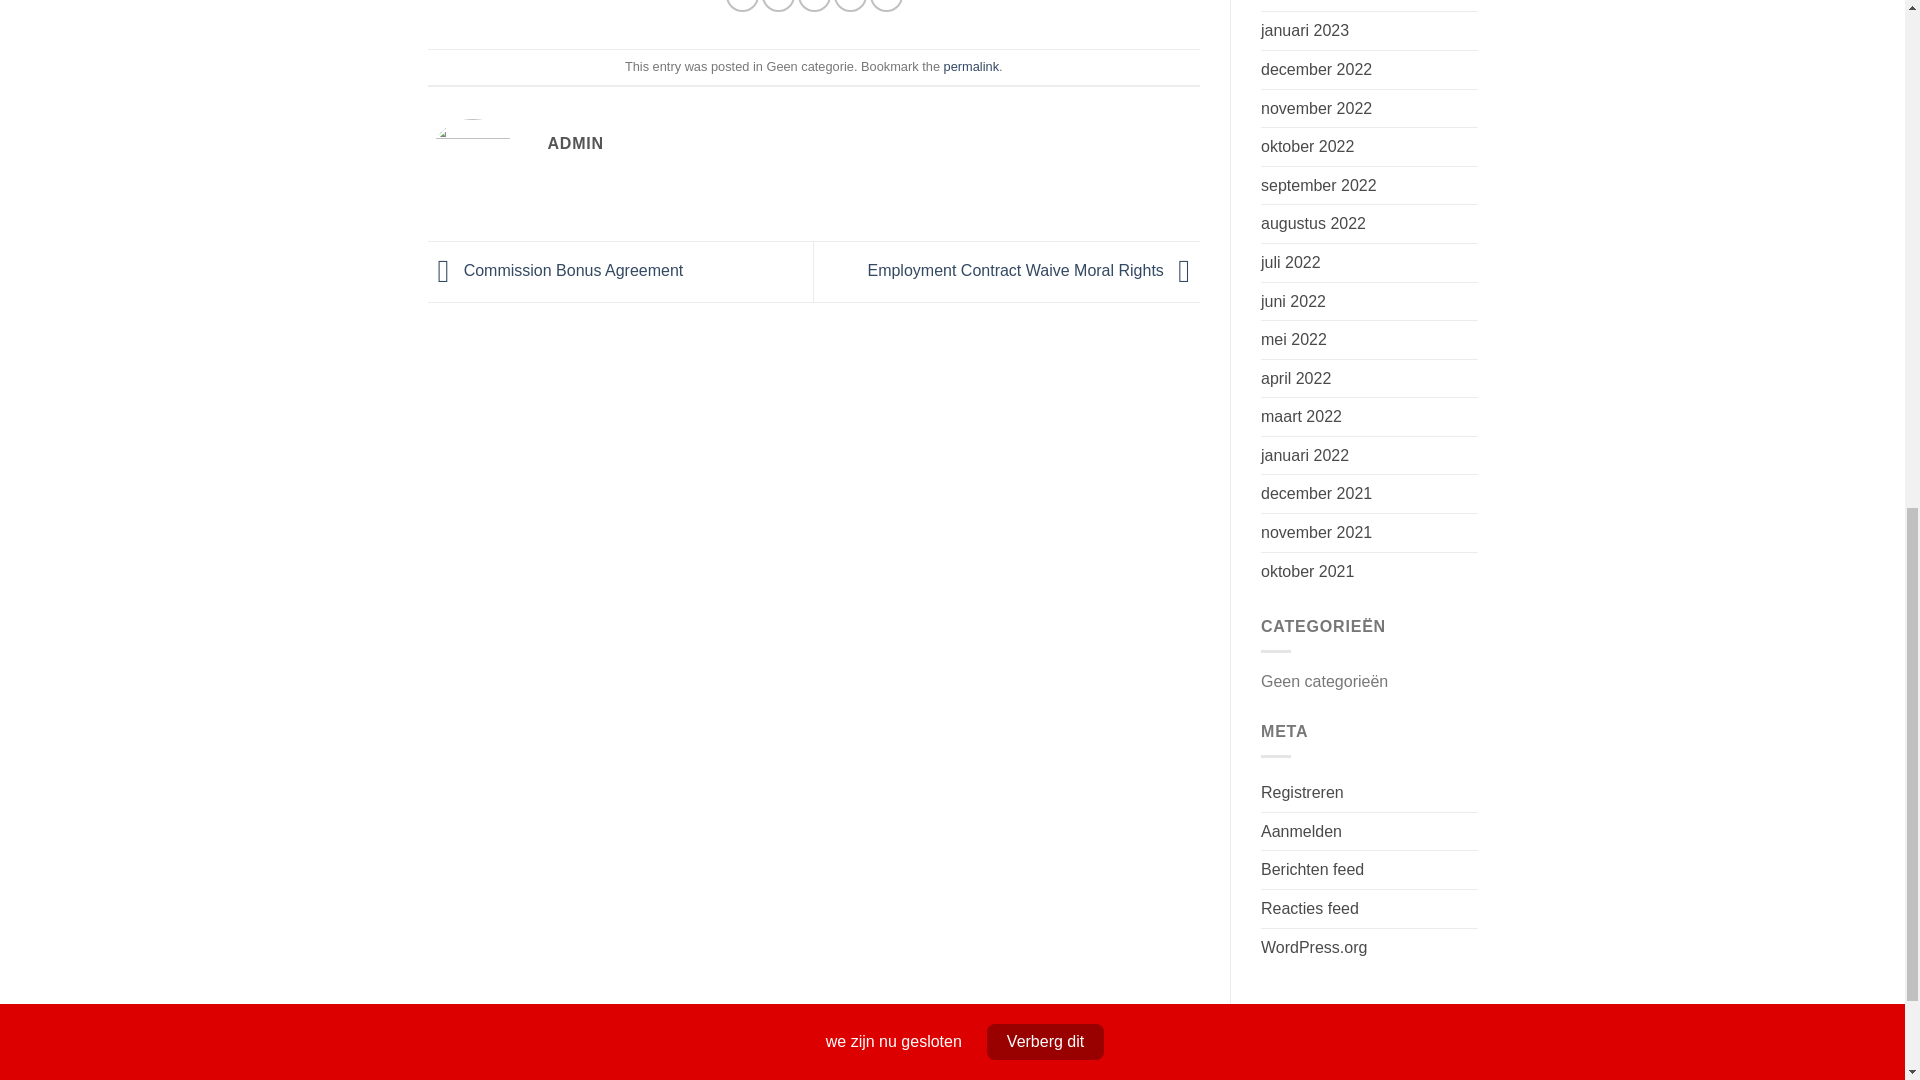 The width and height of the screenshot is (1920, 1080). I want to click on september 2022, so click(1318, 186).